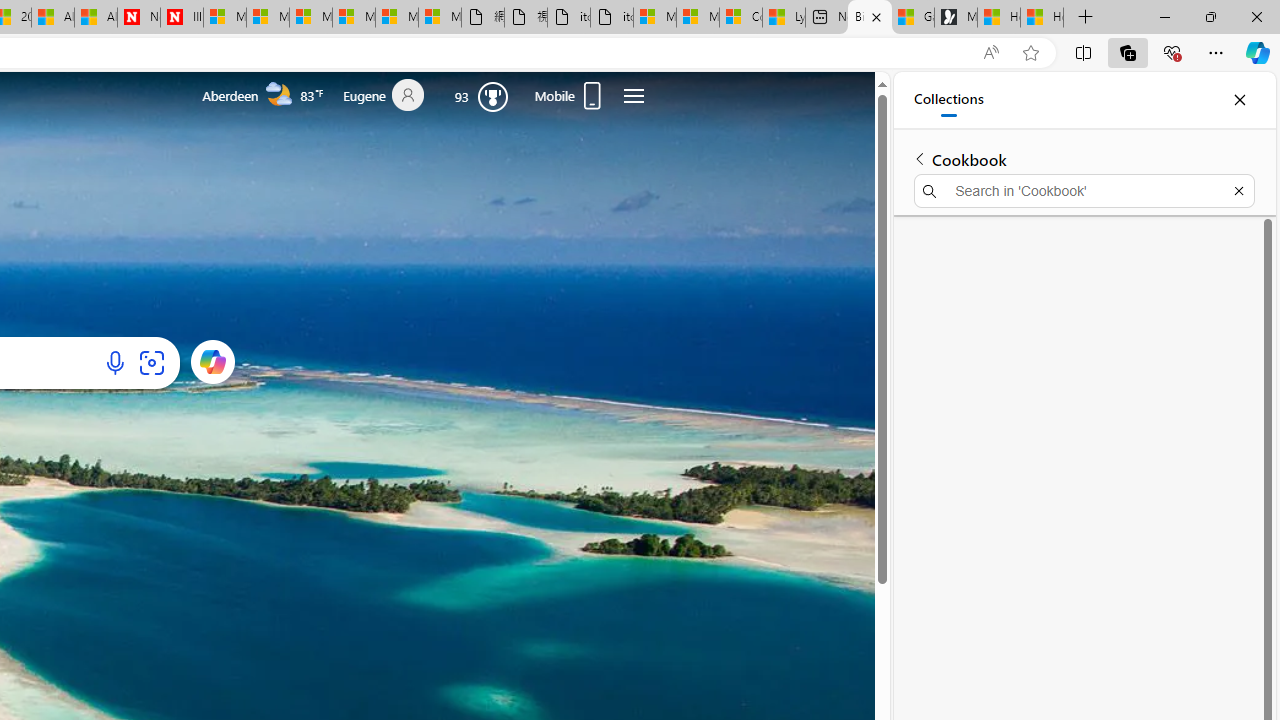 The image size is (1280, 720). I want to click on Back to list of collections, so click(920, 158).